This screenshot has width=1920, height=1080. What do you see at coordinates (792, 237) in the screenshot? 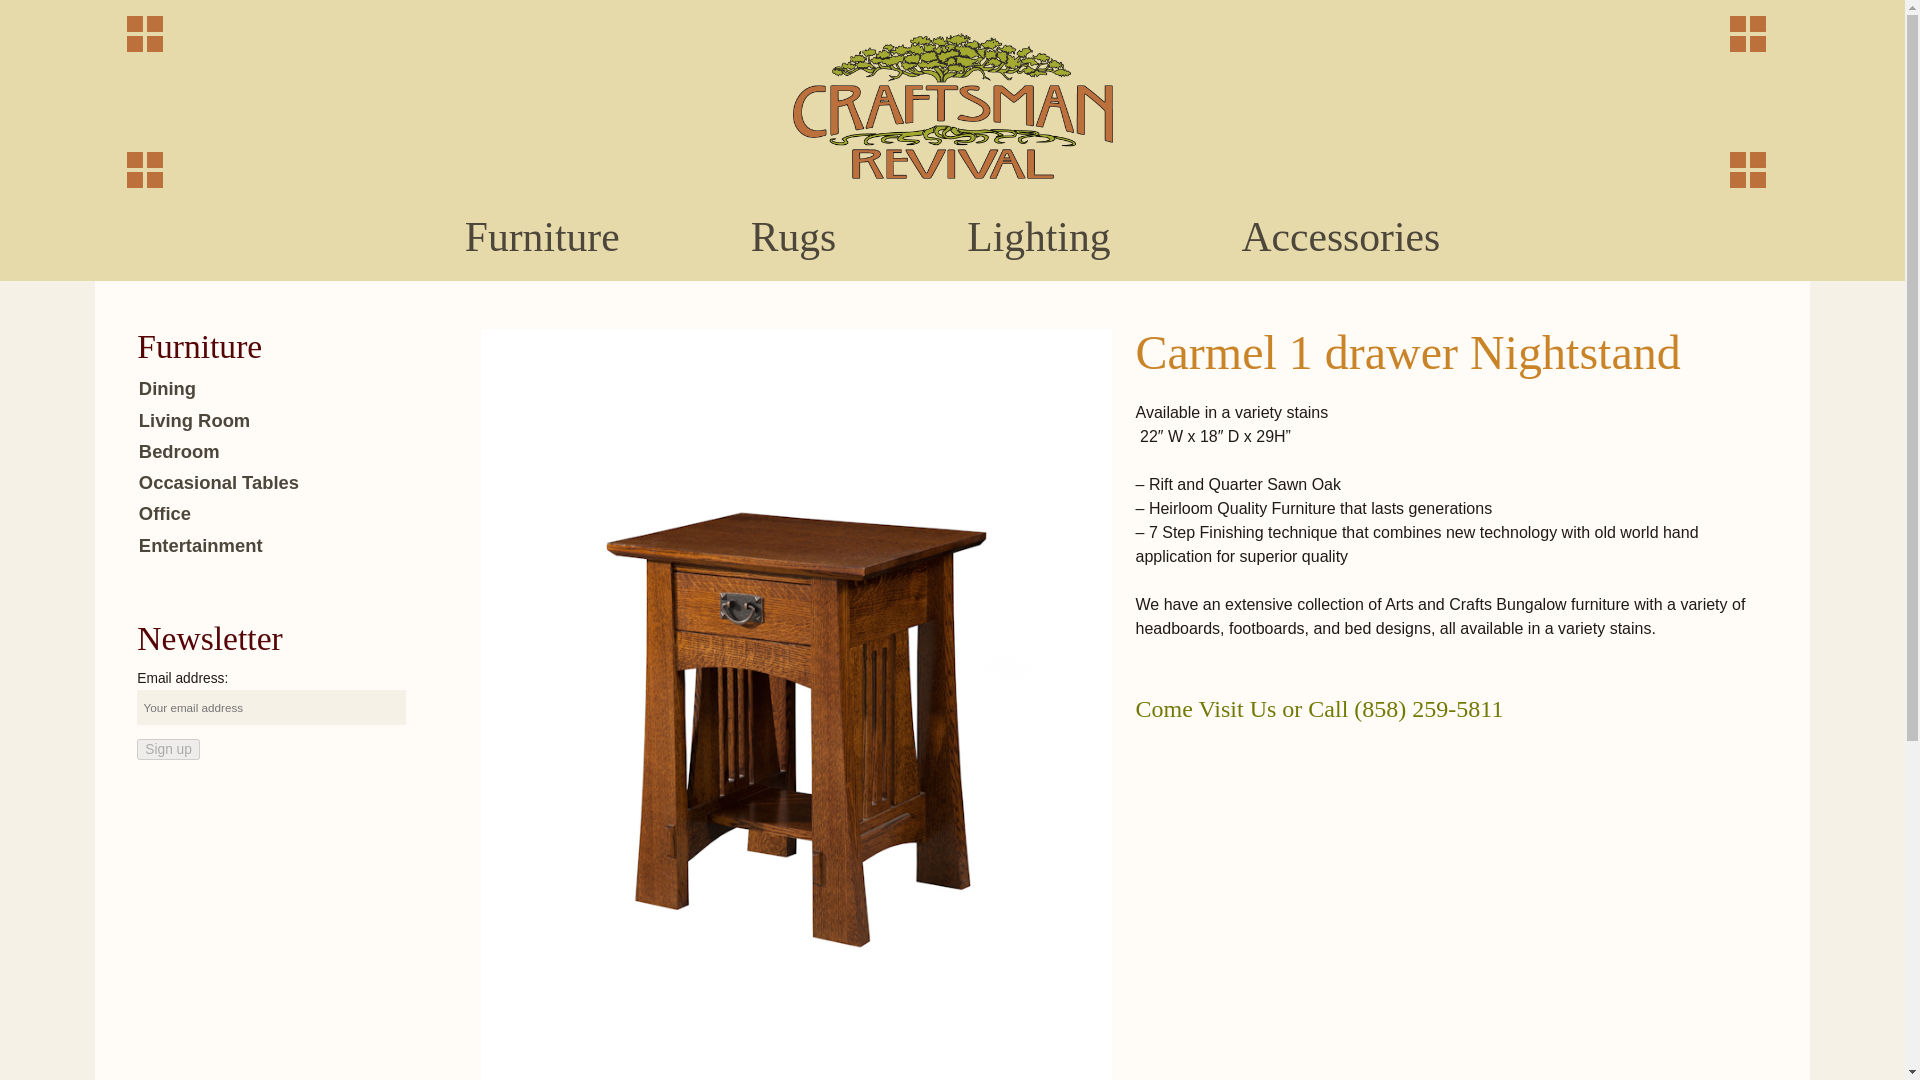
I see `Rugs` at bounding box center [792, 237].